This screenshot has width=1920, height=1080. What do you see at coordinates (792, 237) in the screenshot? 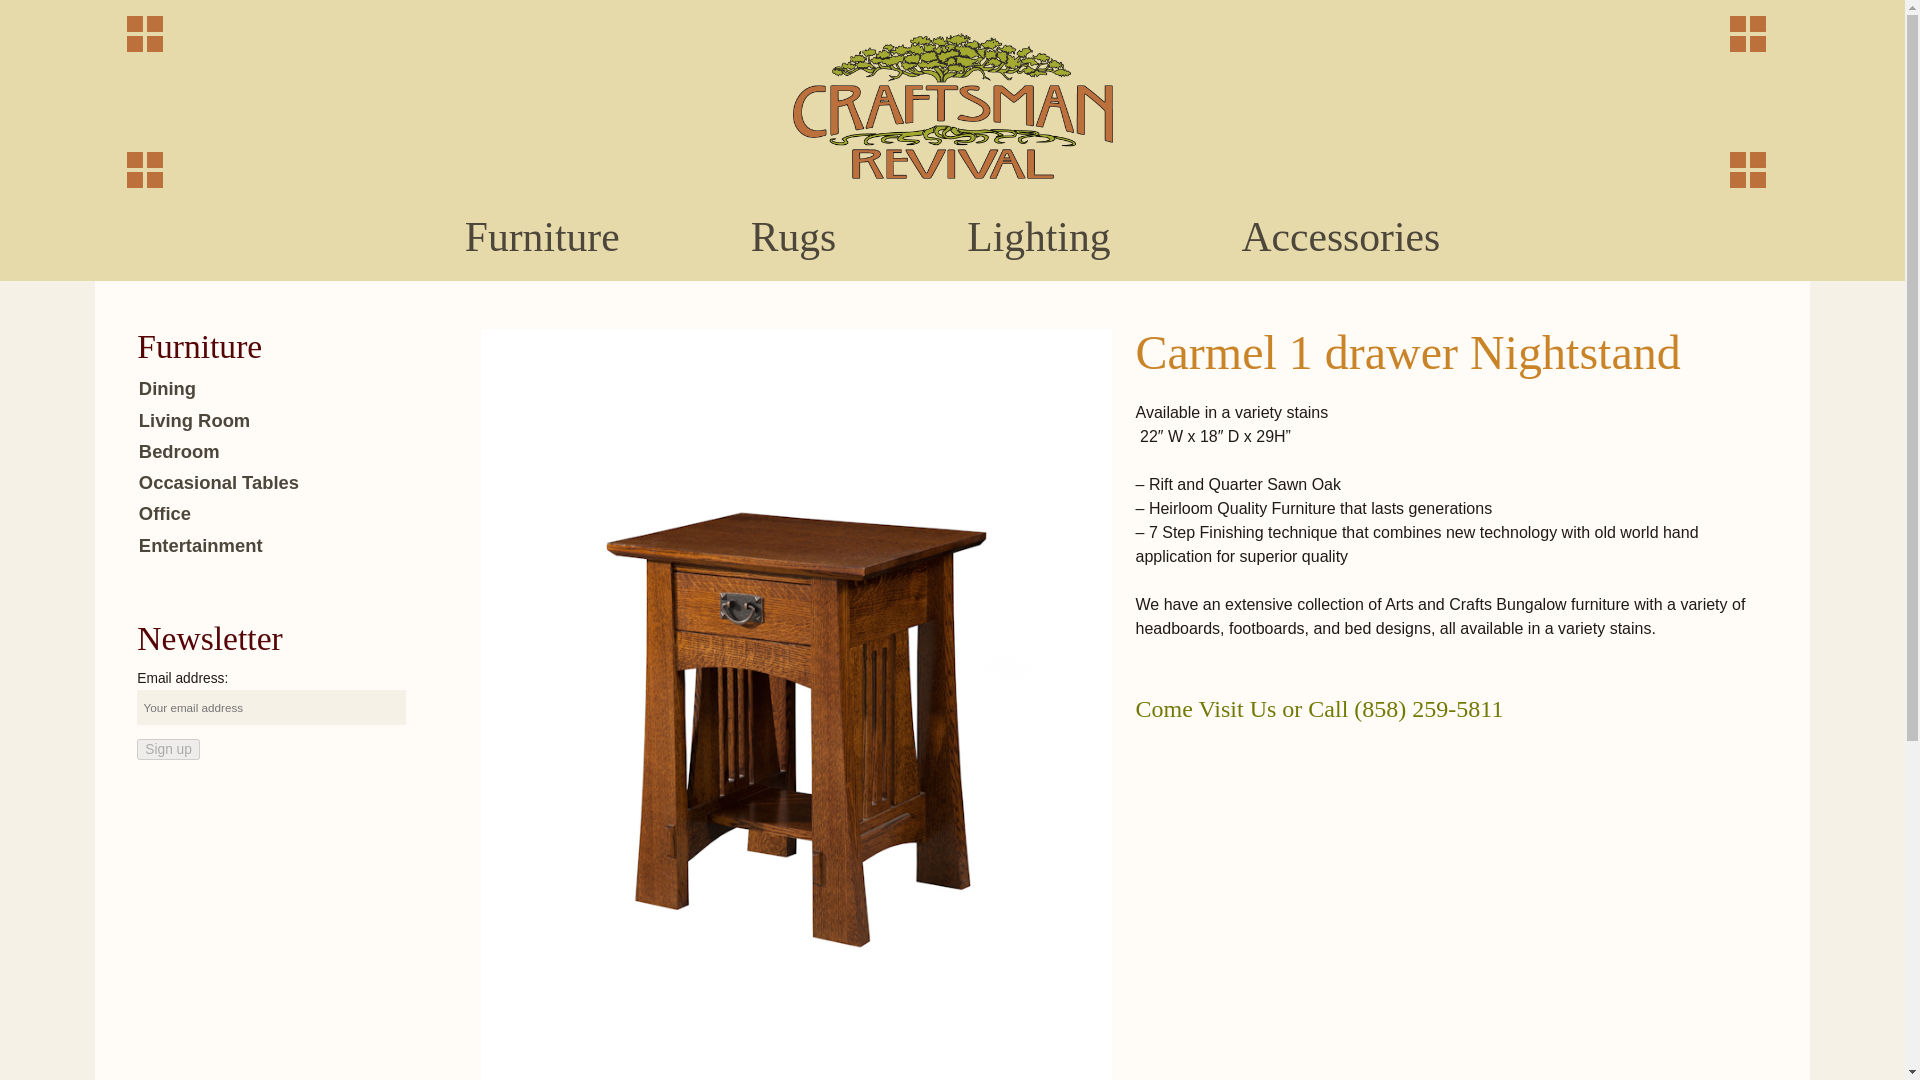
I see `Rugs` at bounding box center [792, 237].